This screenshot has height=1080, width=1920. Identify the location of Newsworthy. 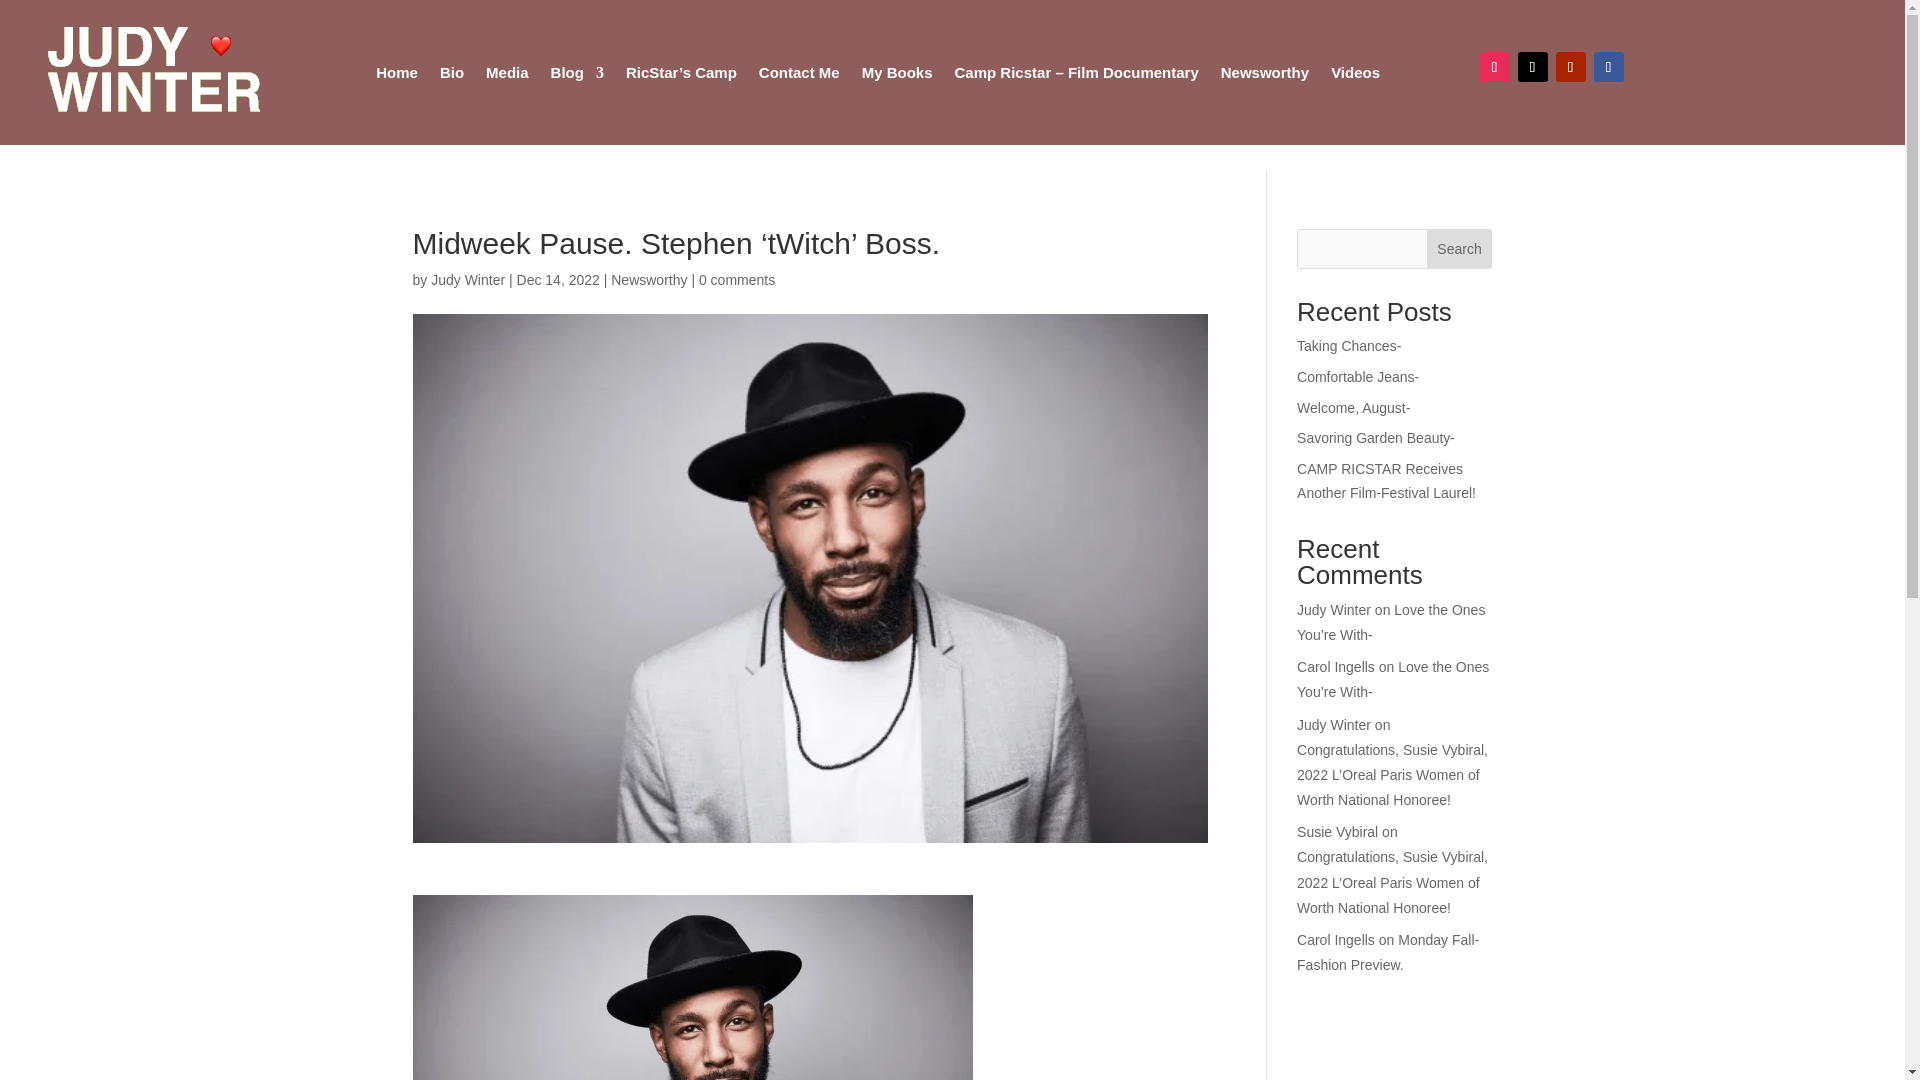
(1265, 72).